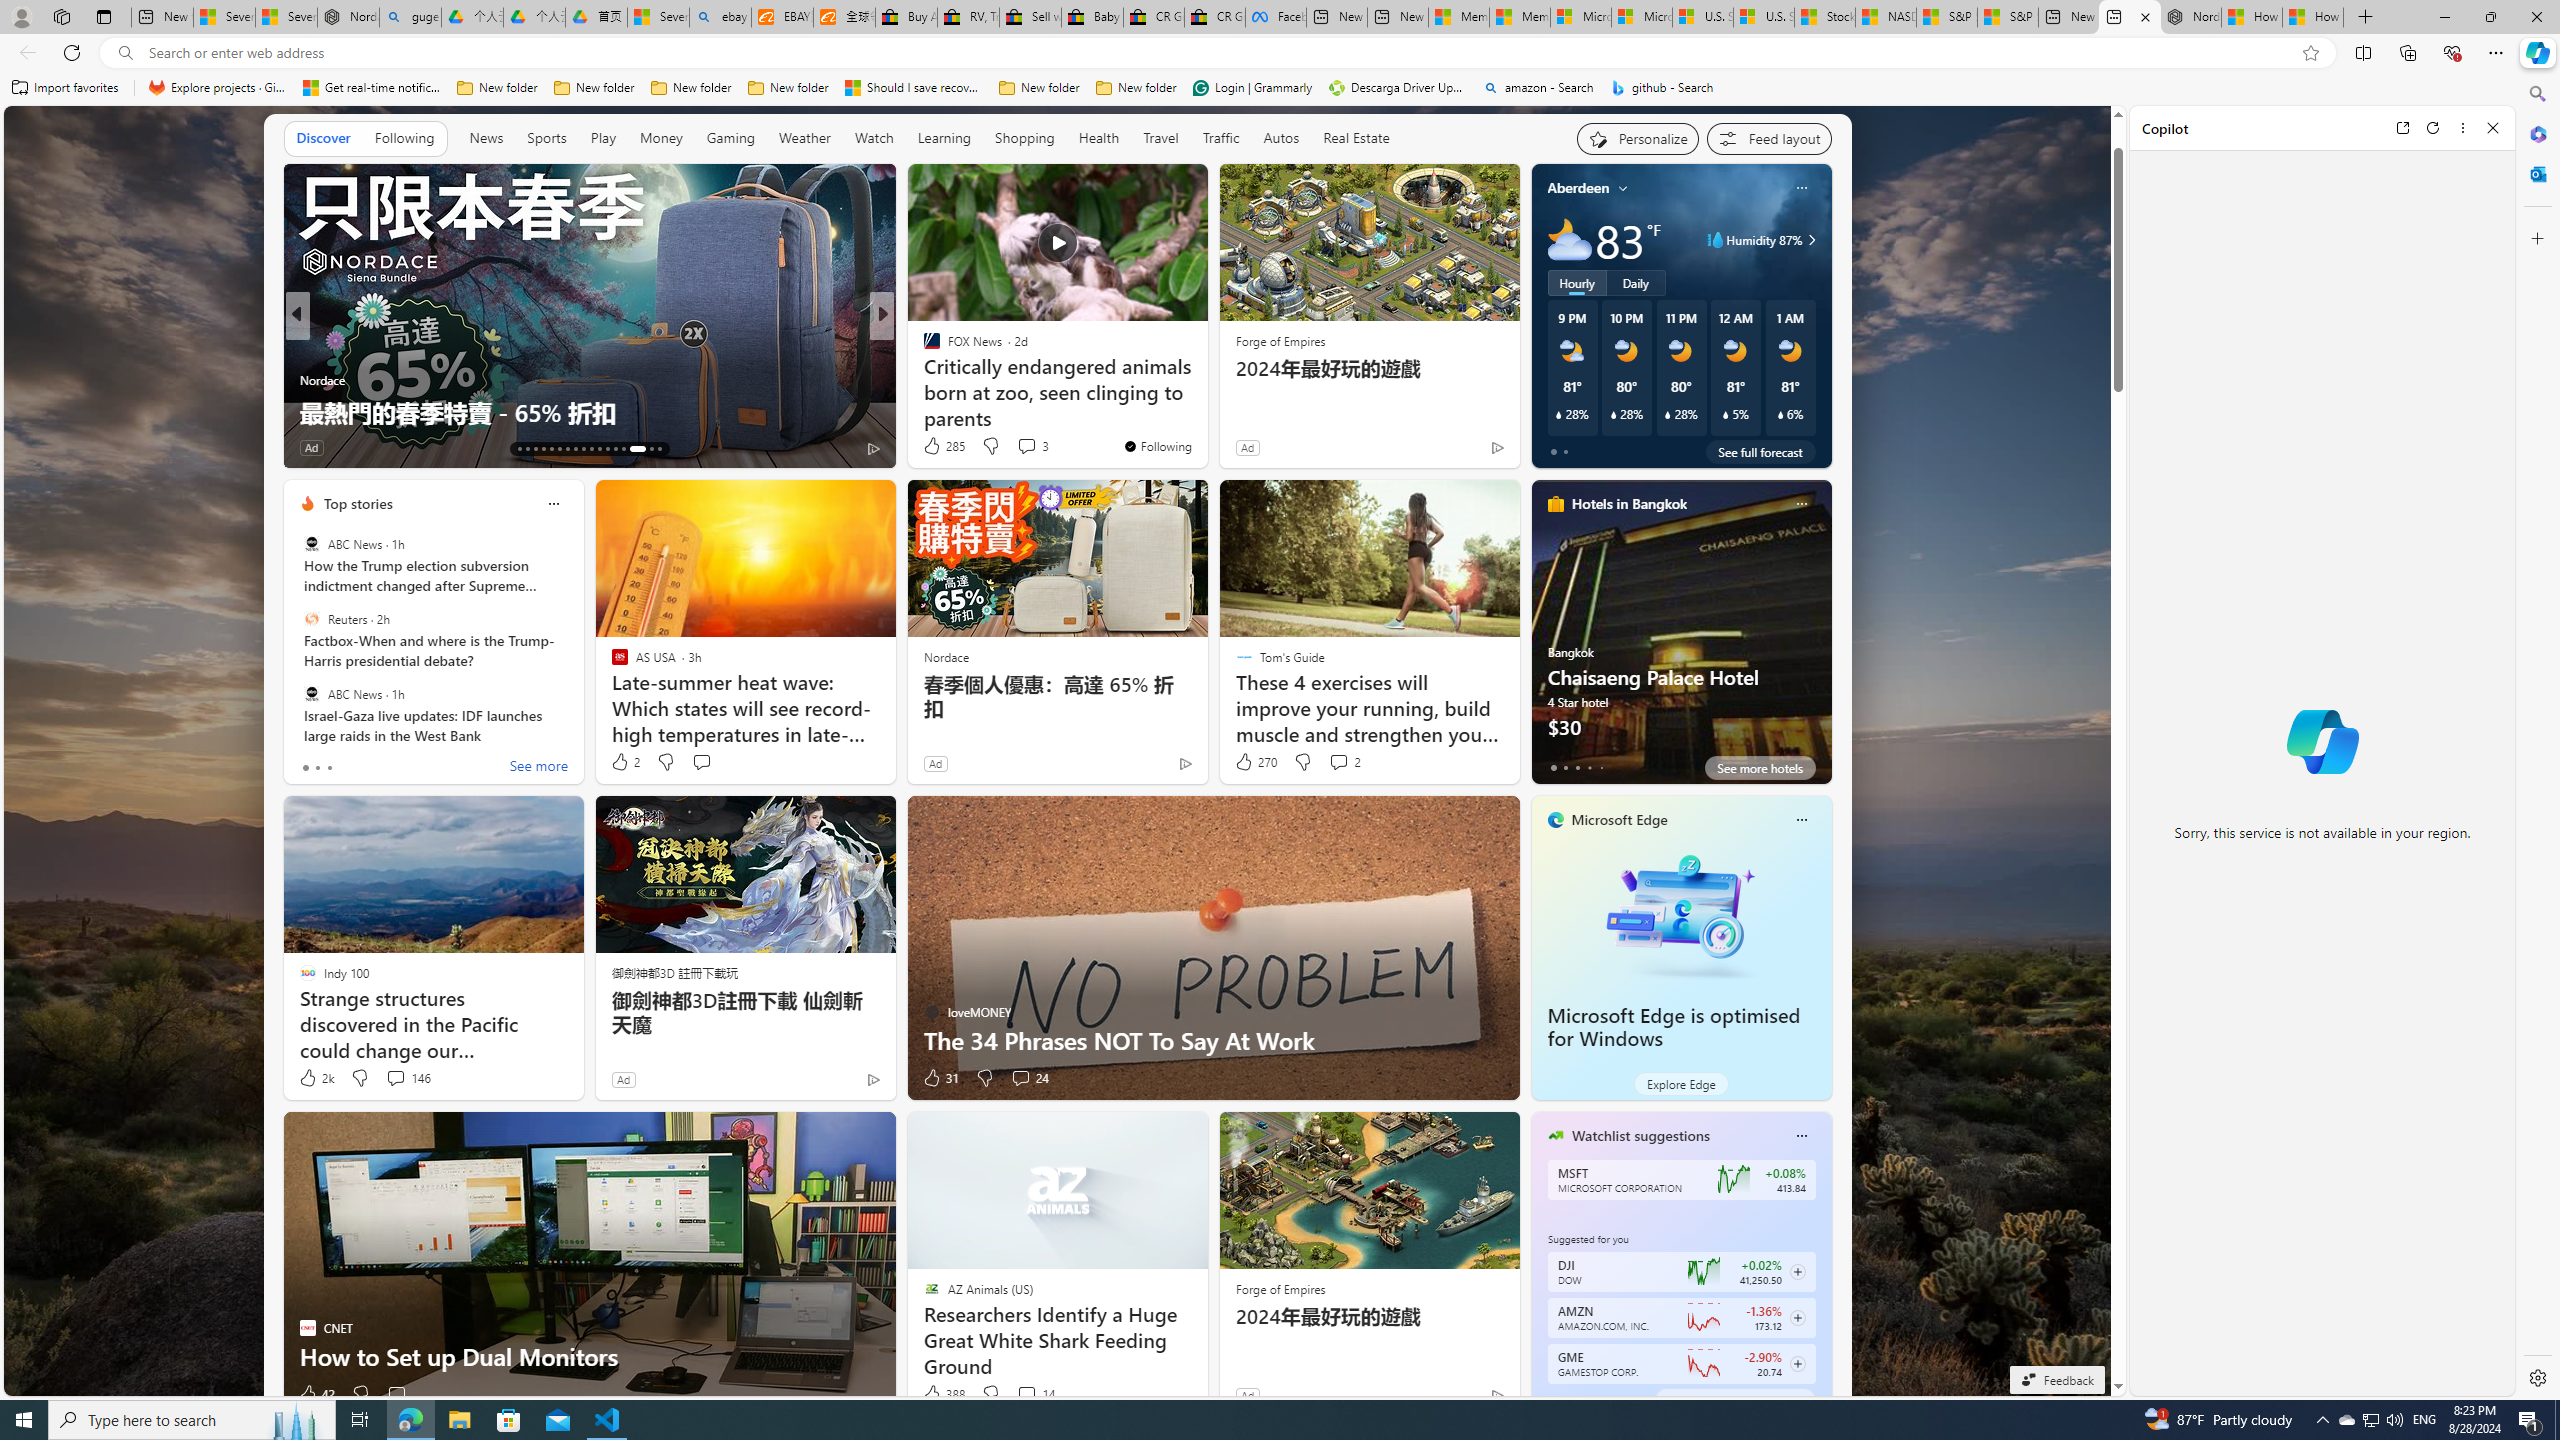 Image resolution: width=2560 pixels, height=1440 pixels. Describe the element at coordinates (410, 17) in the screenshot. I see `guge yunpan - Search` at that location.